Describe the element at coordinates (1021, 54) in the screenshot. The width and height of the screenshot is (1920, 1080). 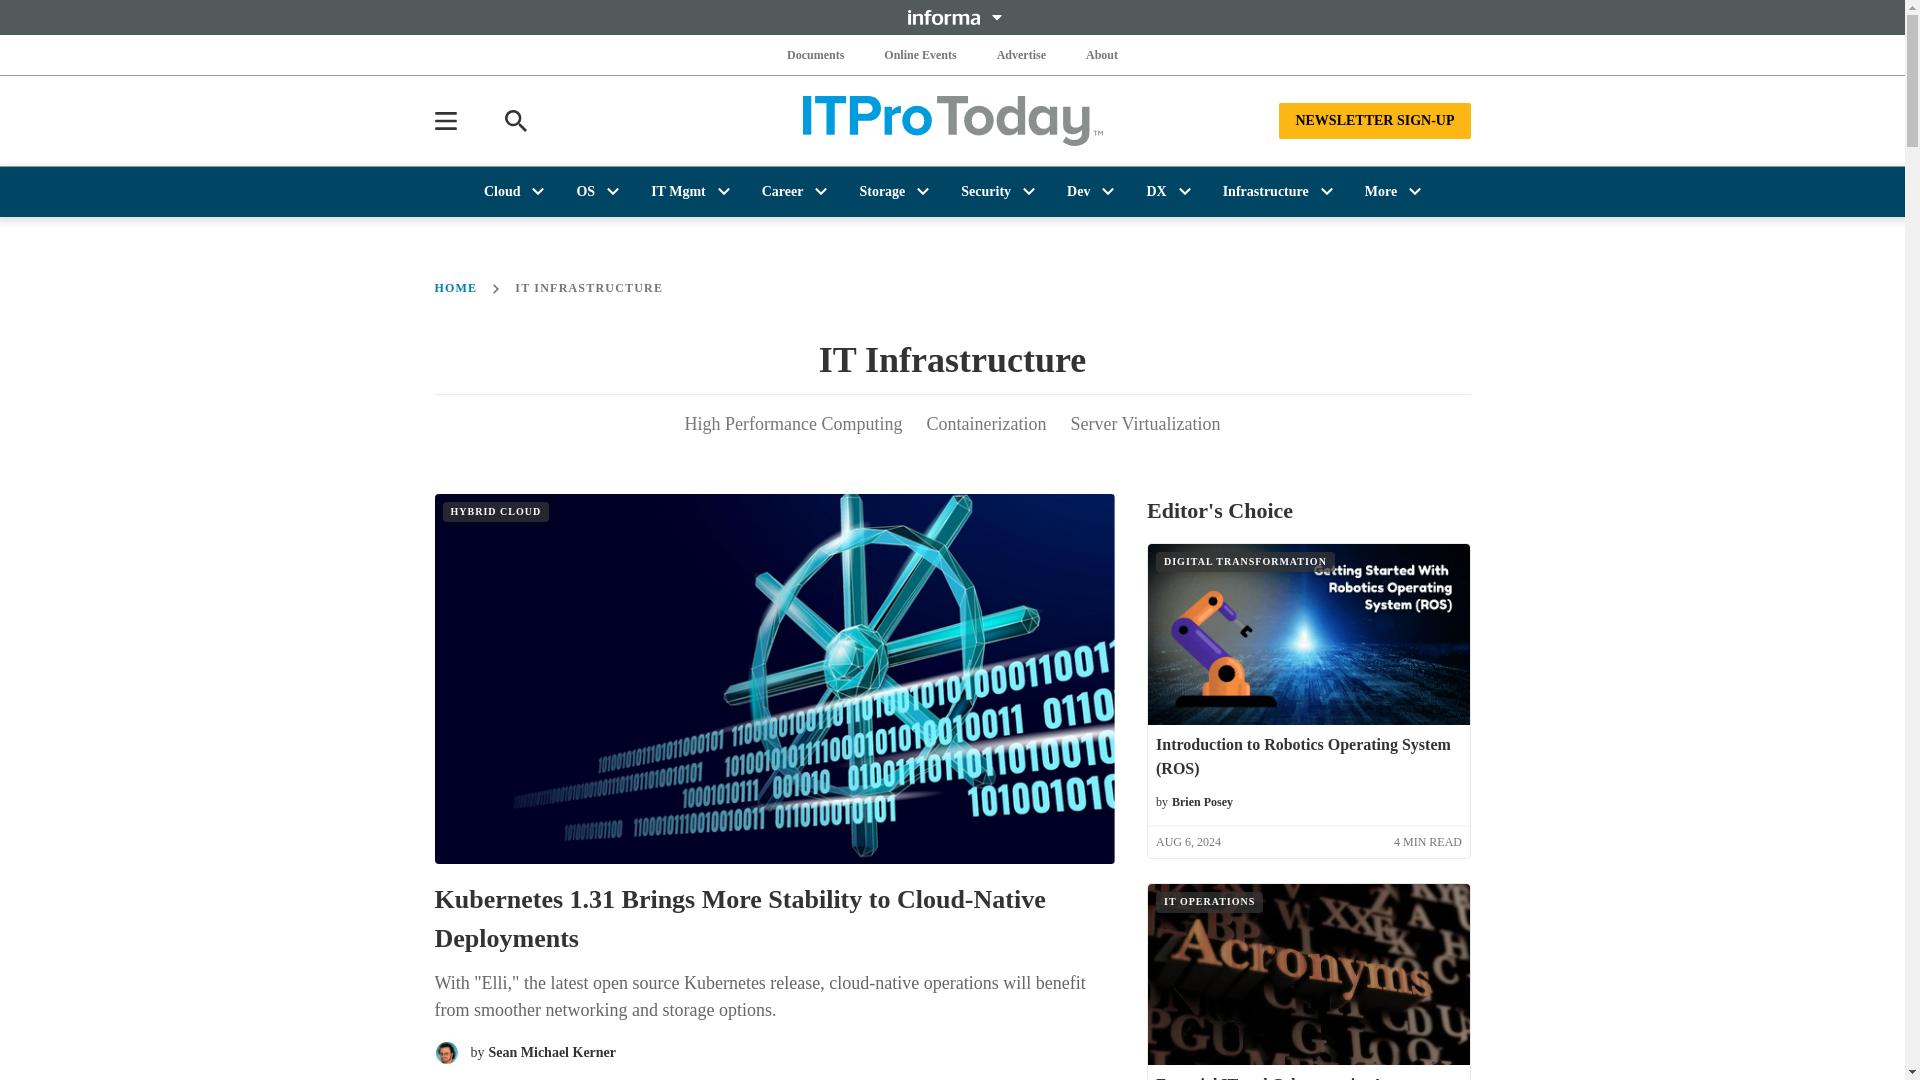
I see `Advertise` at that location.